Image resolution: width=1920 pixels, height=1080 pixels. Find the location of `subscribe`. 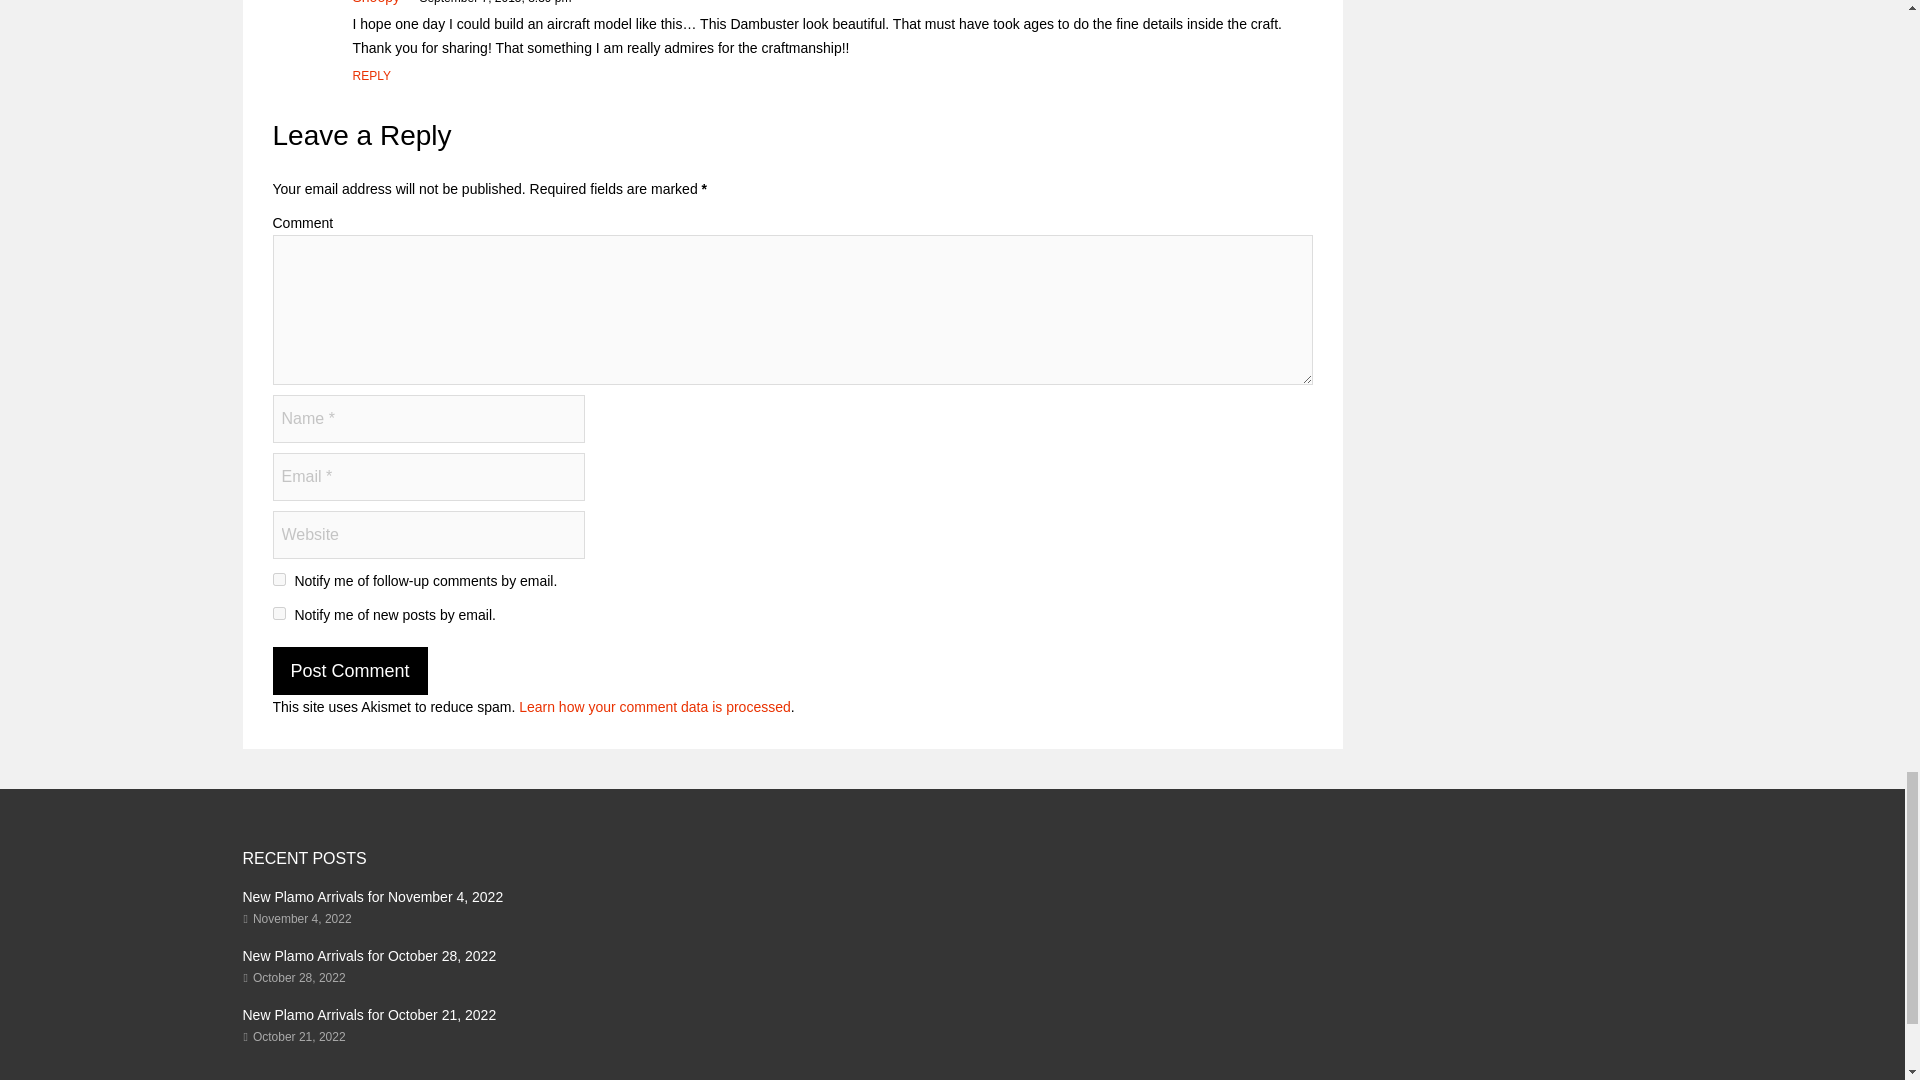

subscribe is located at coordinates (278, 580).